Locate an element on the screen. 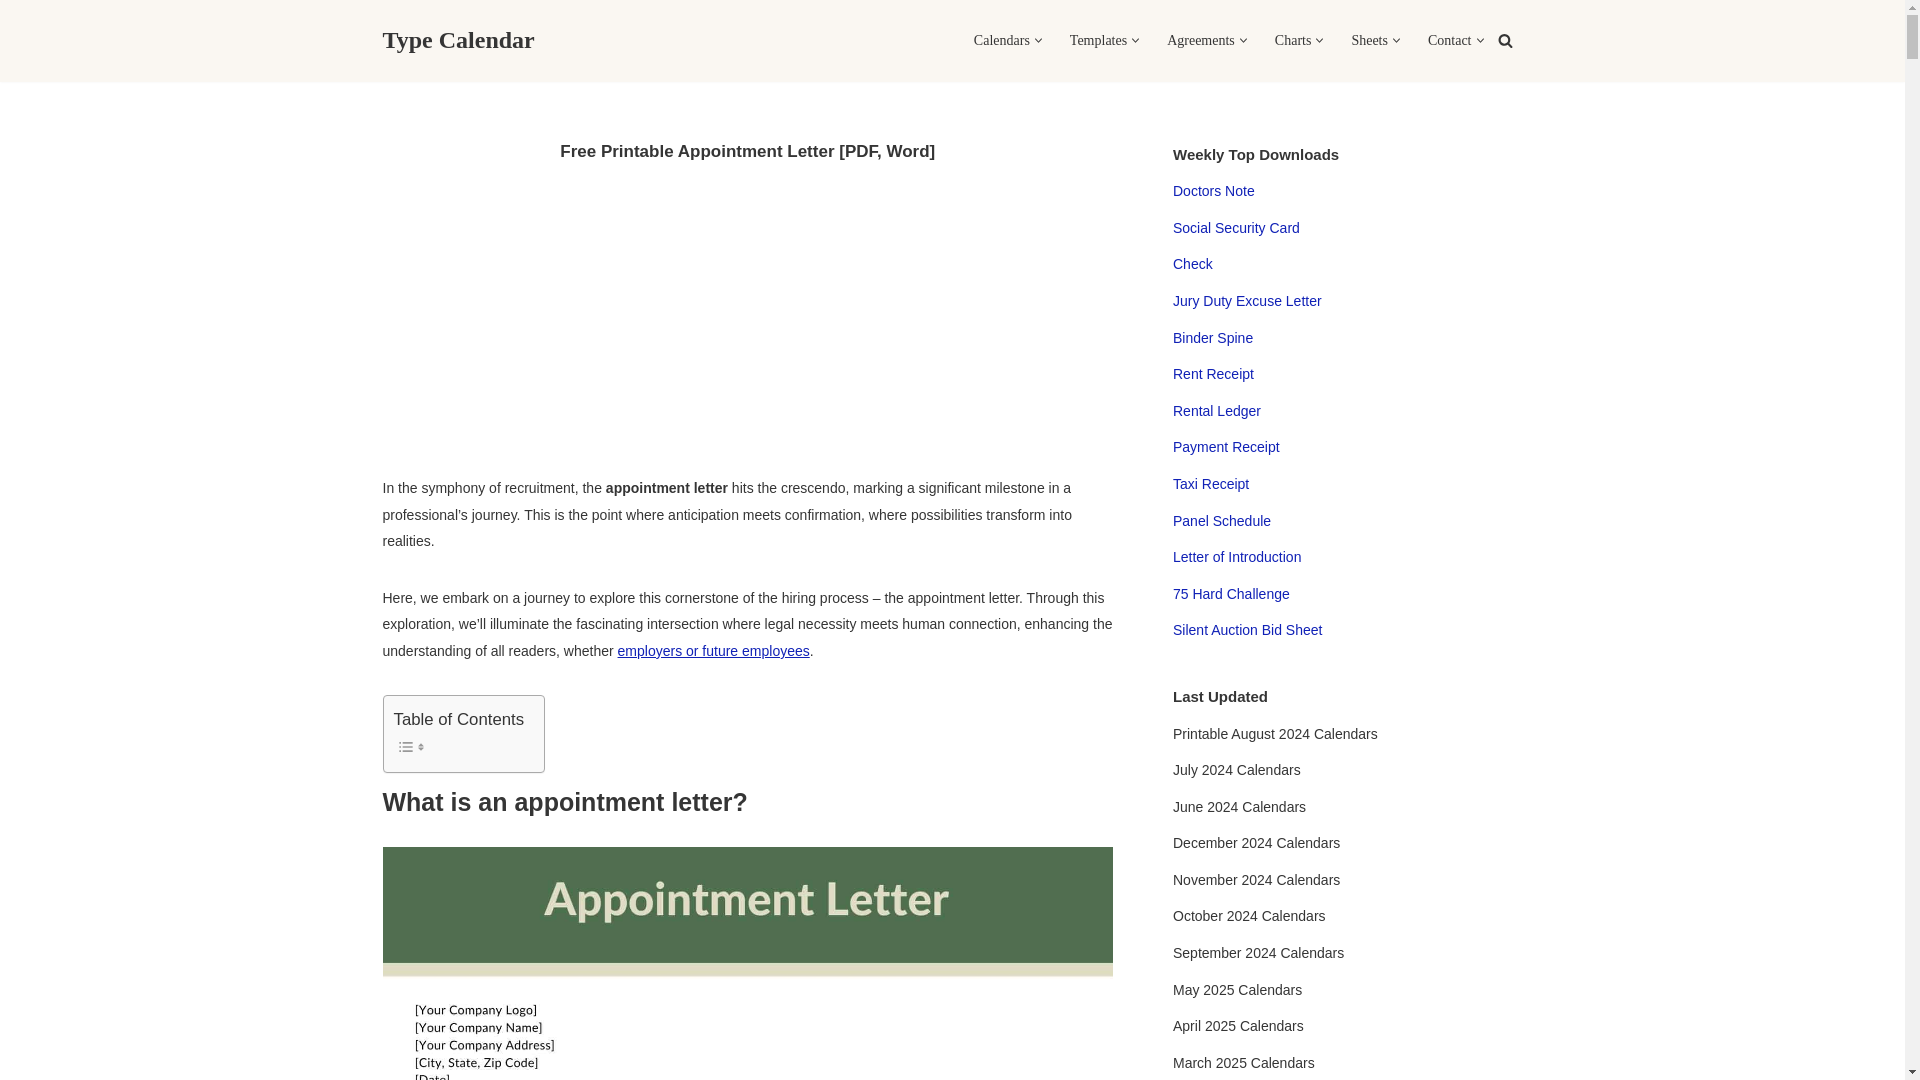 The image size is (1920, 1080). Templates is located at coordinates (1098, 40).